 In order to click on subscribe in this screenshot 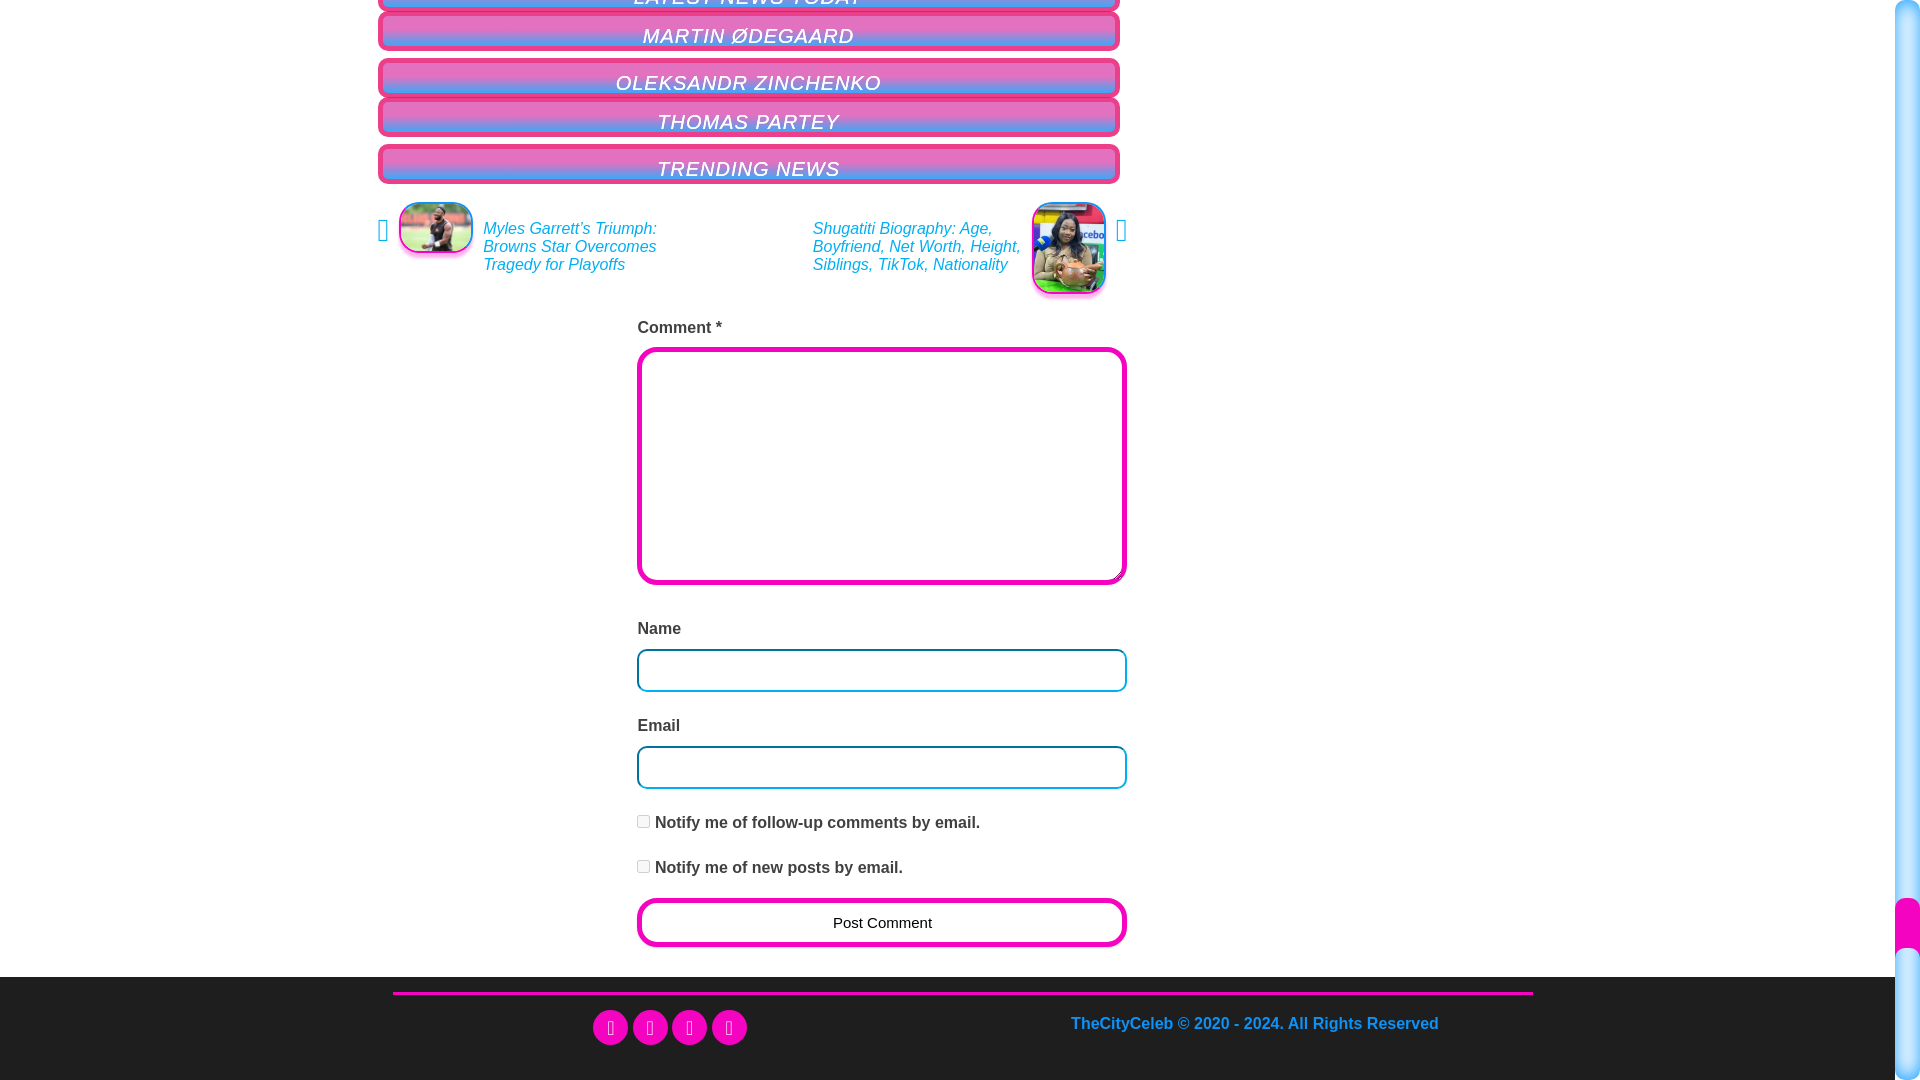, I will do `click(644, 822)`.